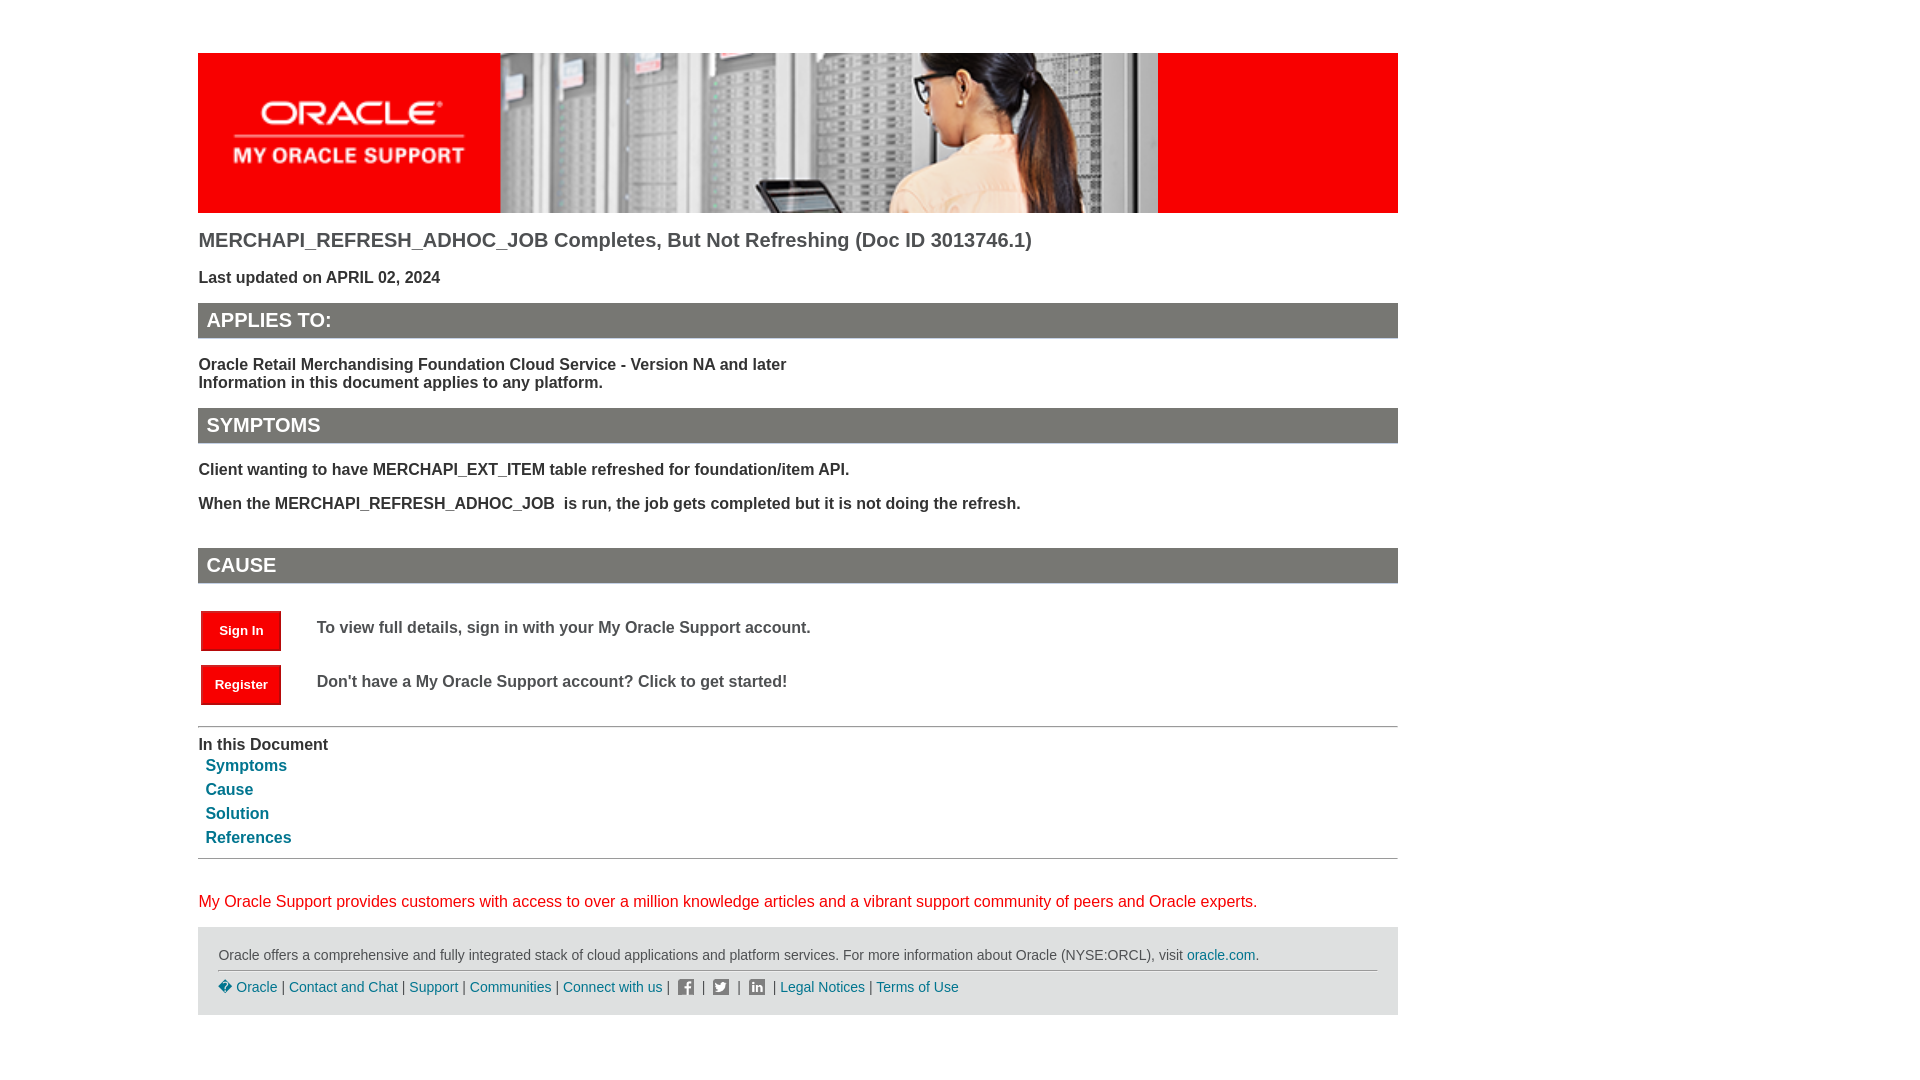 This screenshot has height=1080, width=1920. Describe the element at coordinates (248, 837) in the screenshot. I see `References` at that location.